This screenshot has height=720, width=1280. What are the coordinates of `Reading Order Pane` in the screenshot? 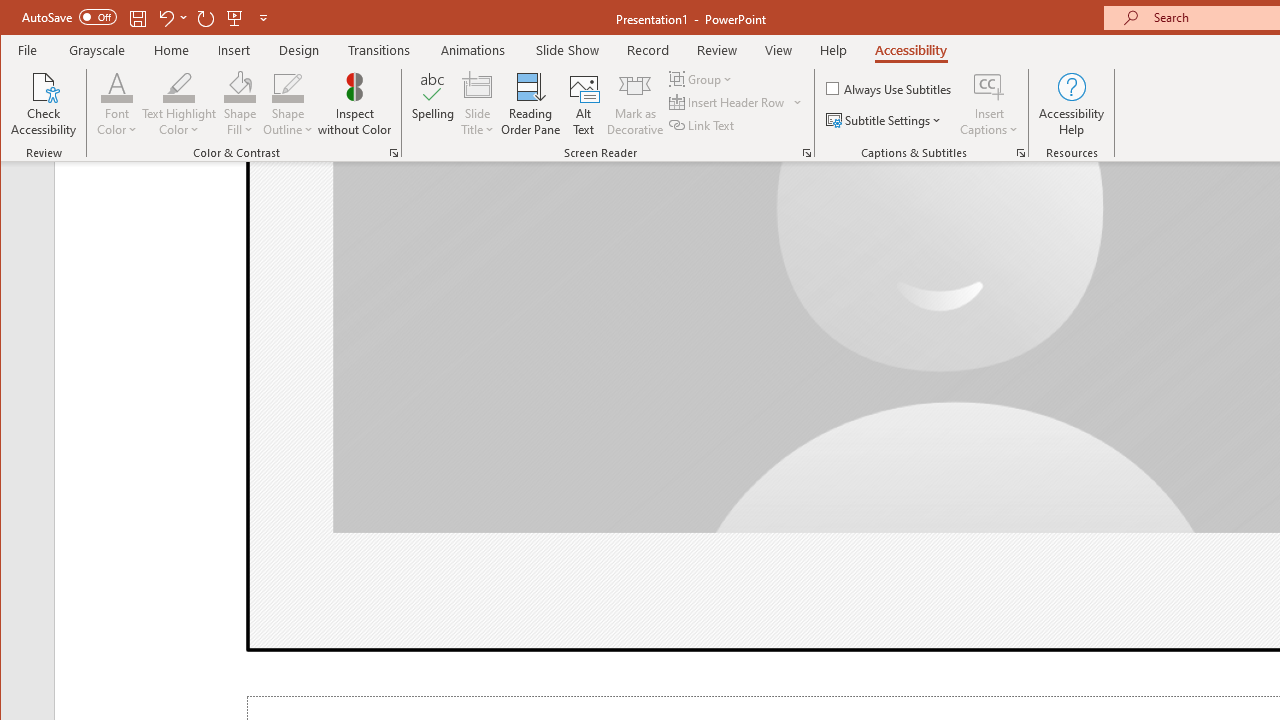 It's located at (531, 104).